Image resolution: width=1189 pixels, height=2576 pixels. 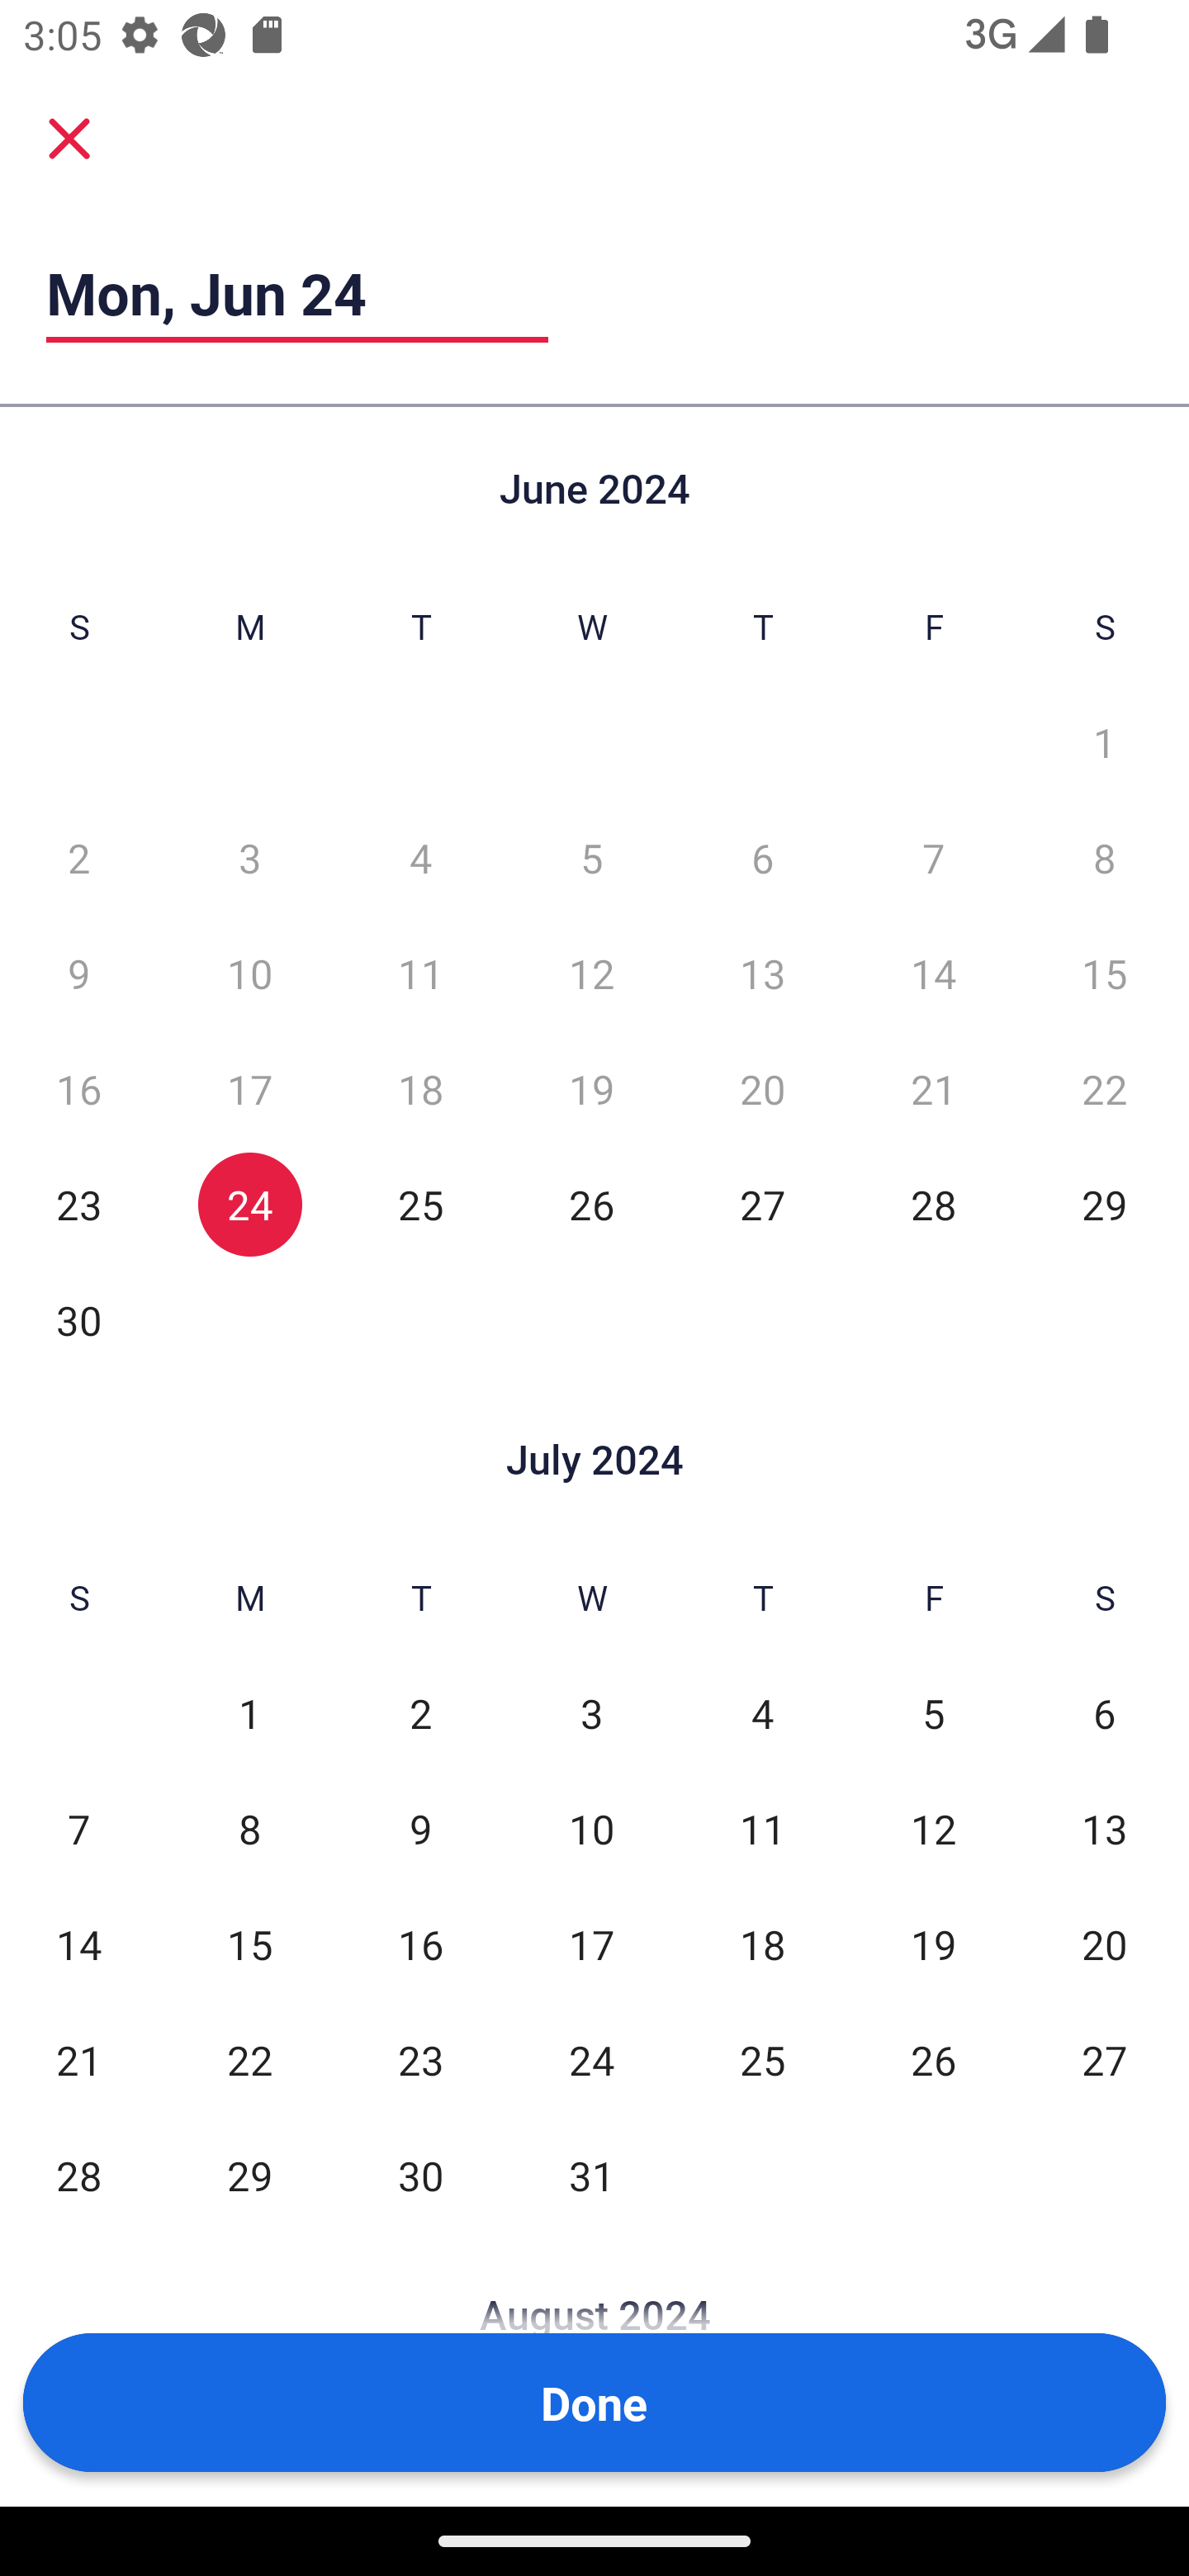 I want to click on 20 Thu, Jun 20, Not Selected, so click(x=762, y=1088).